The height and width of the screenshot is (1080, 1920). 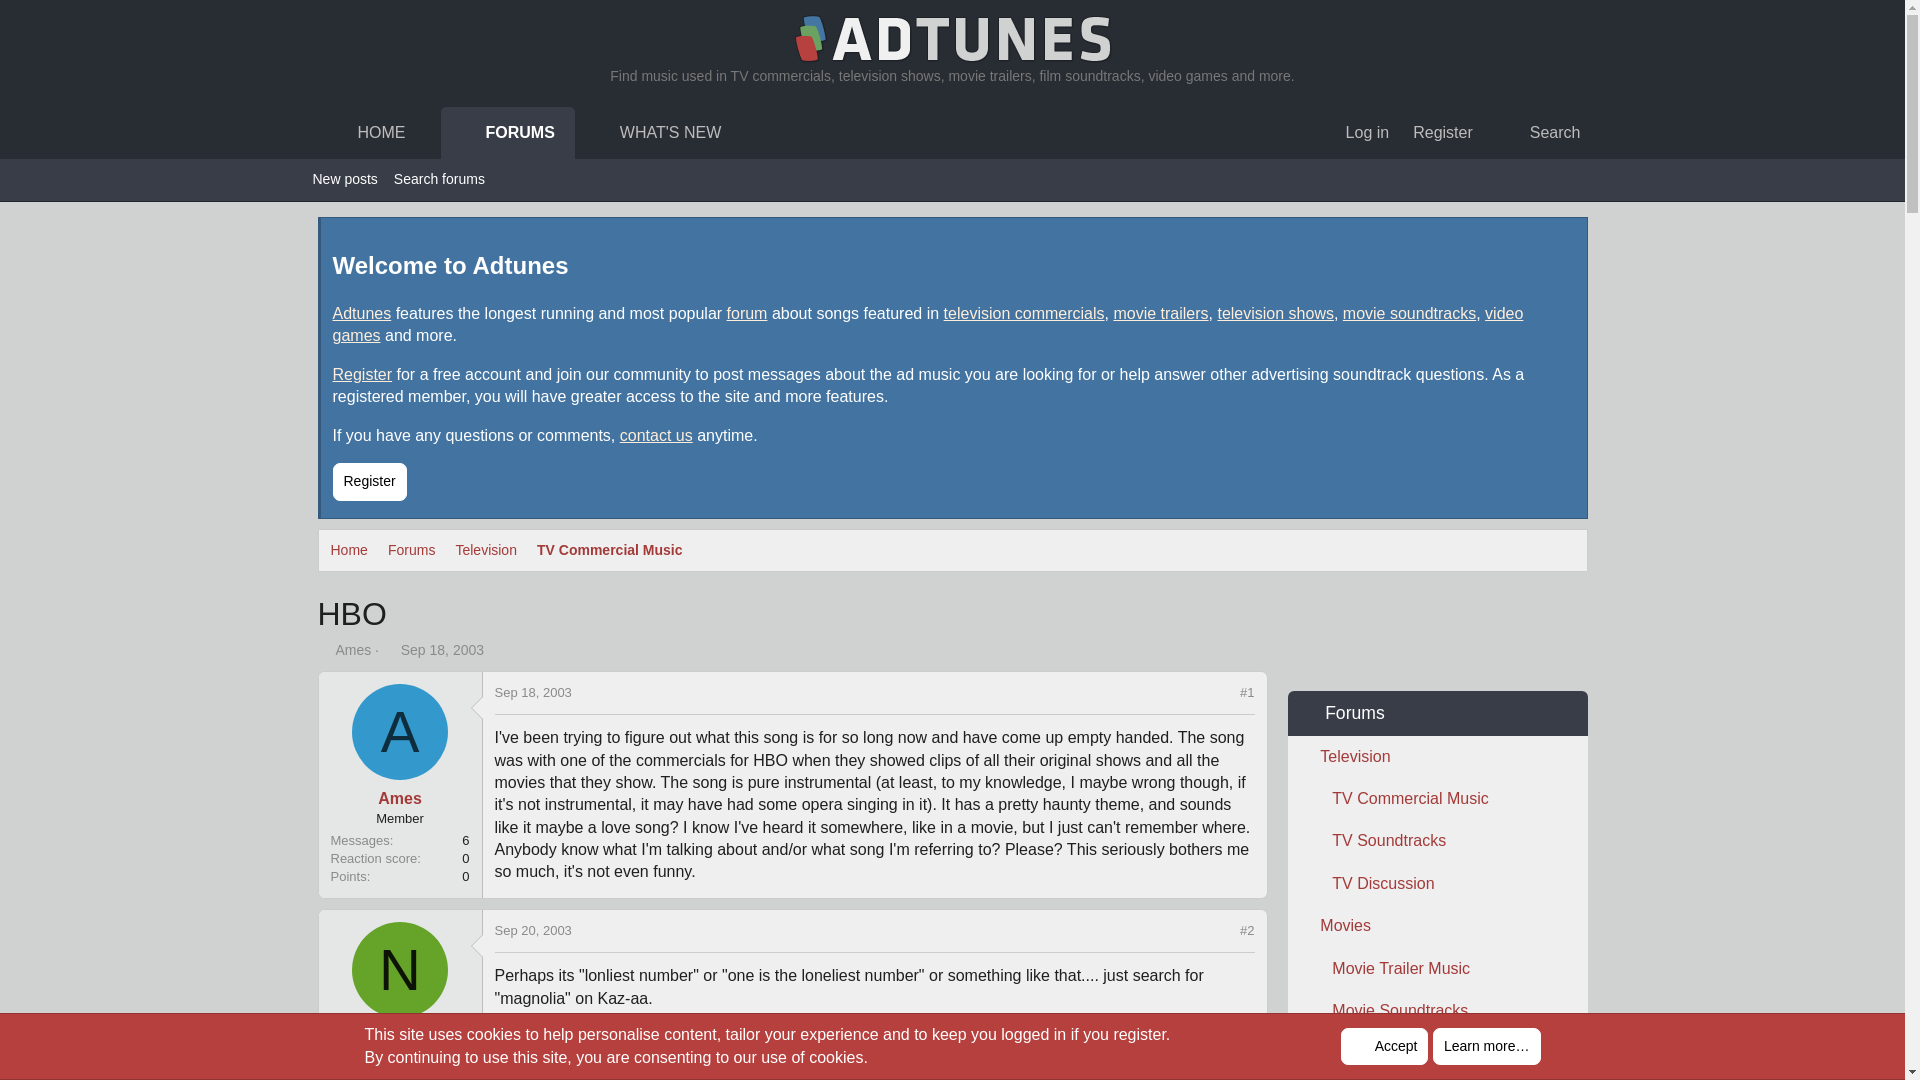 What do you see at coordinates (1276, 312) in the screenshot?
I see `HOME` at bounding box center [1276, 312].